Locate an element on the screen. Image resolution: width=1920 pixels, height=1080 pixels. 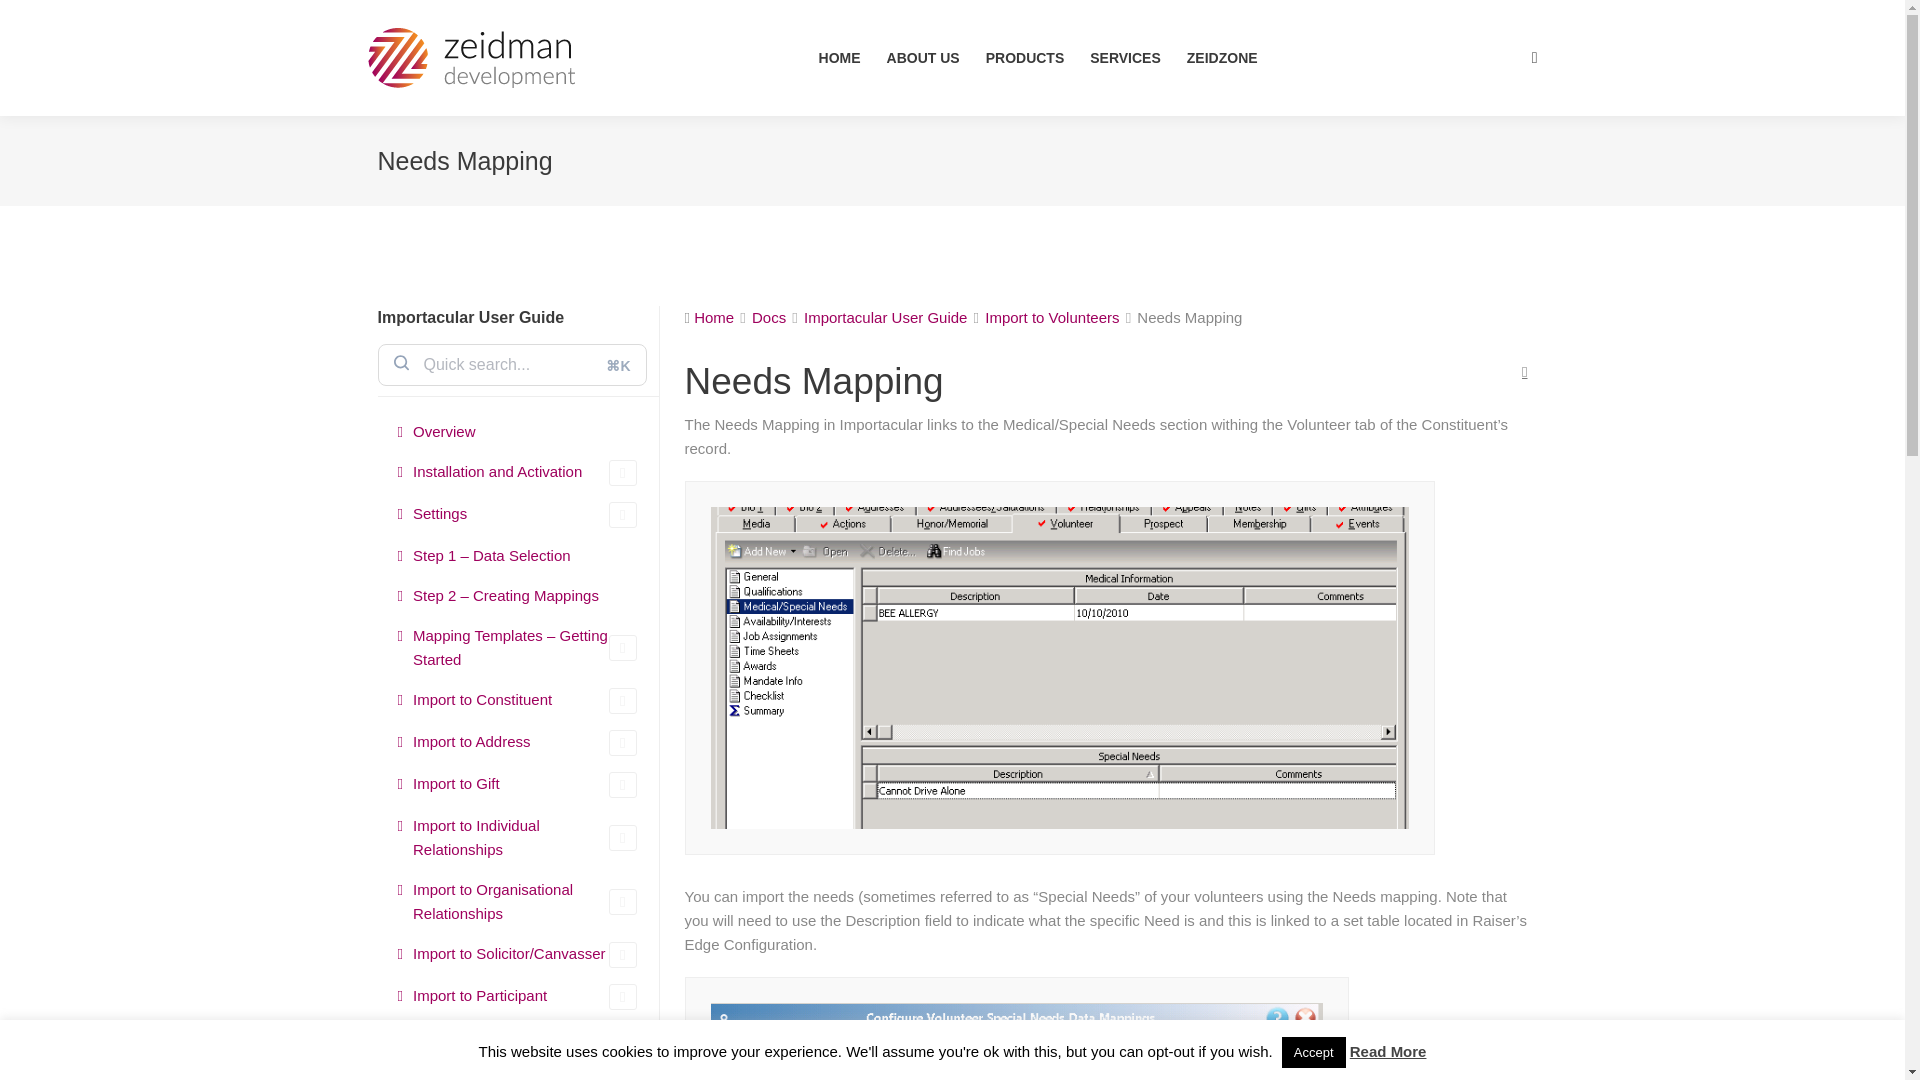
Search for: is located at coordinates (513, 364).